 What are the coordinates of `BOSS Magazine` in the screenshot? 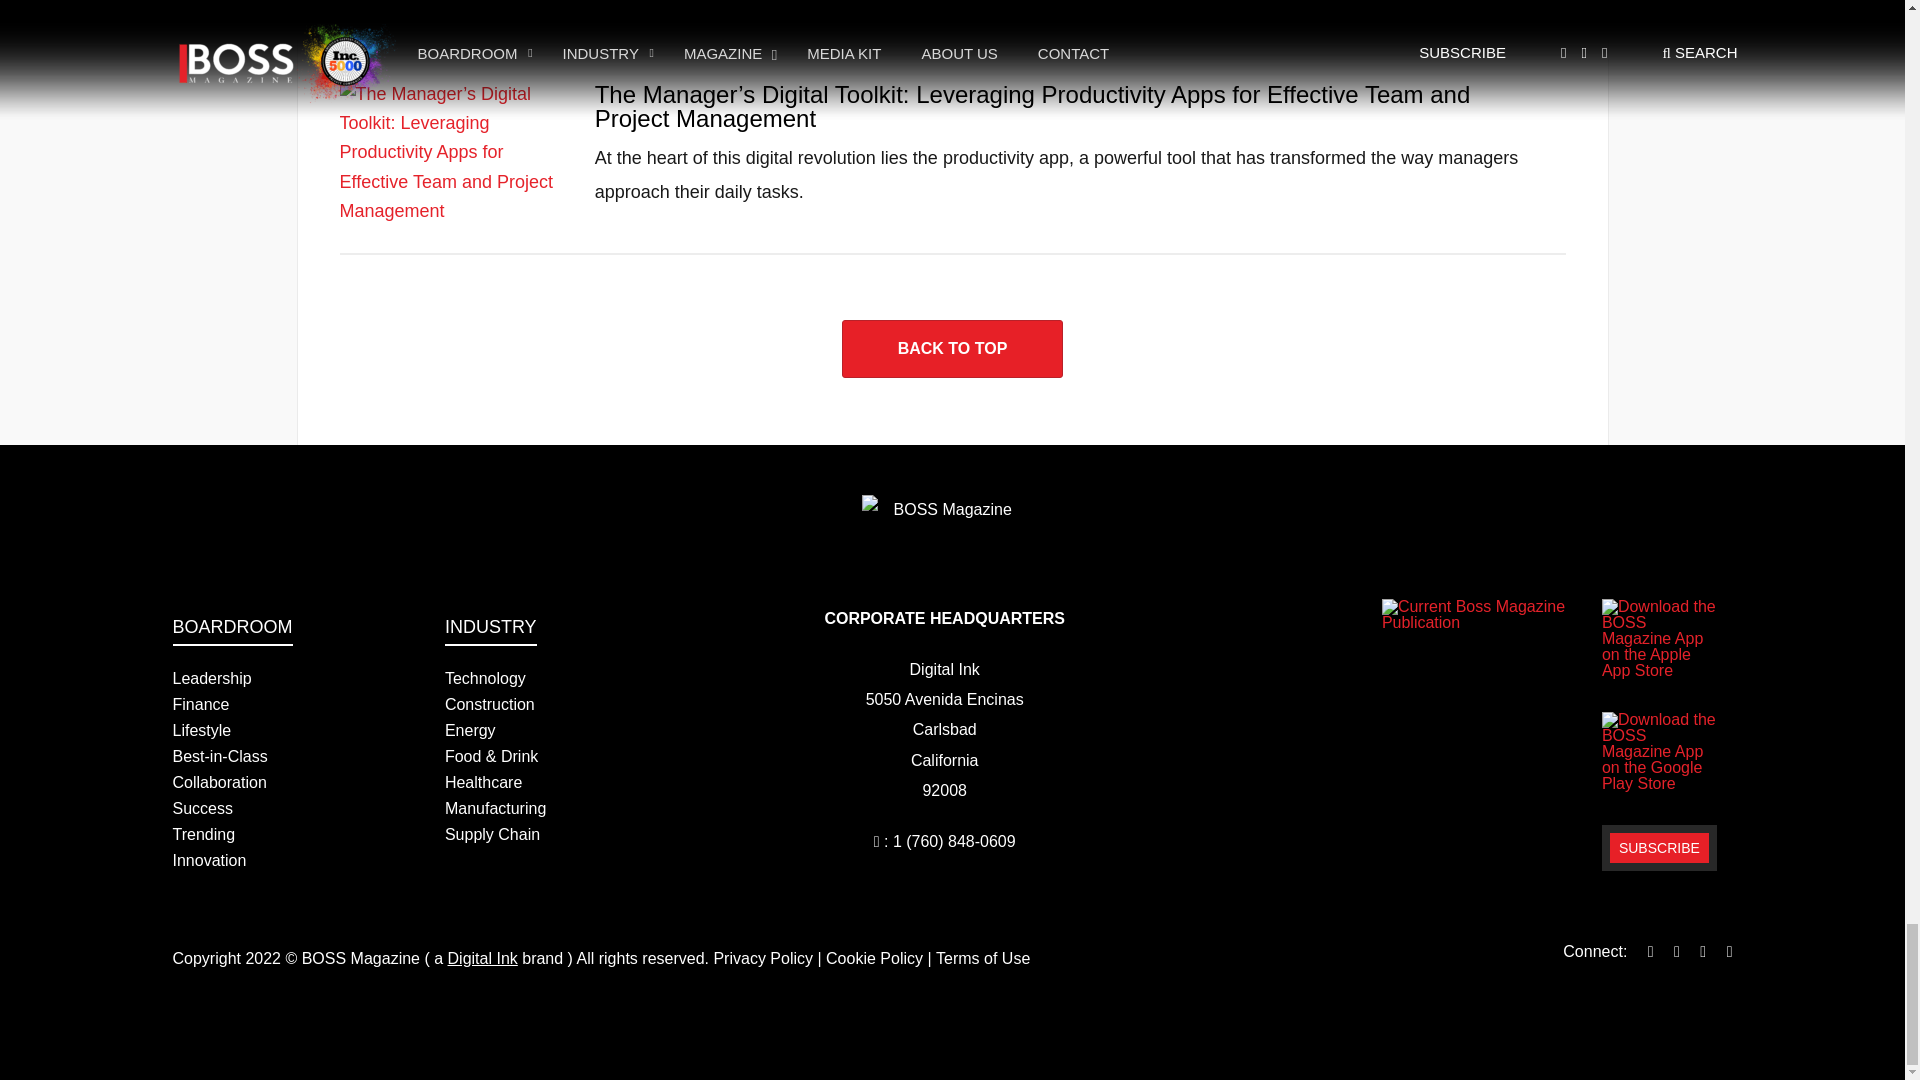 It's located at (944, 522).